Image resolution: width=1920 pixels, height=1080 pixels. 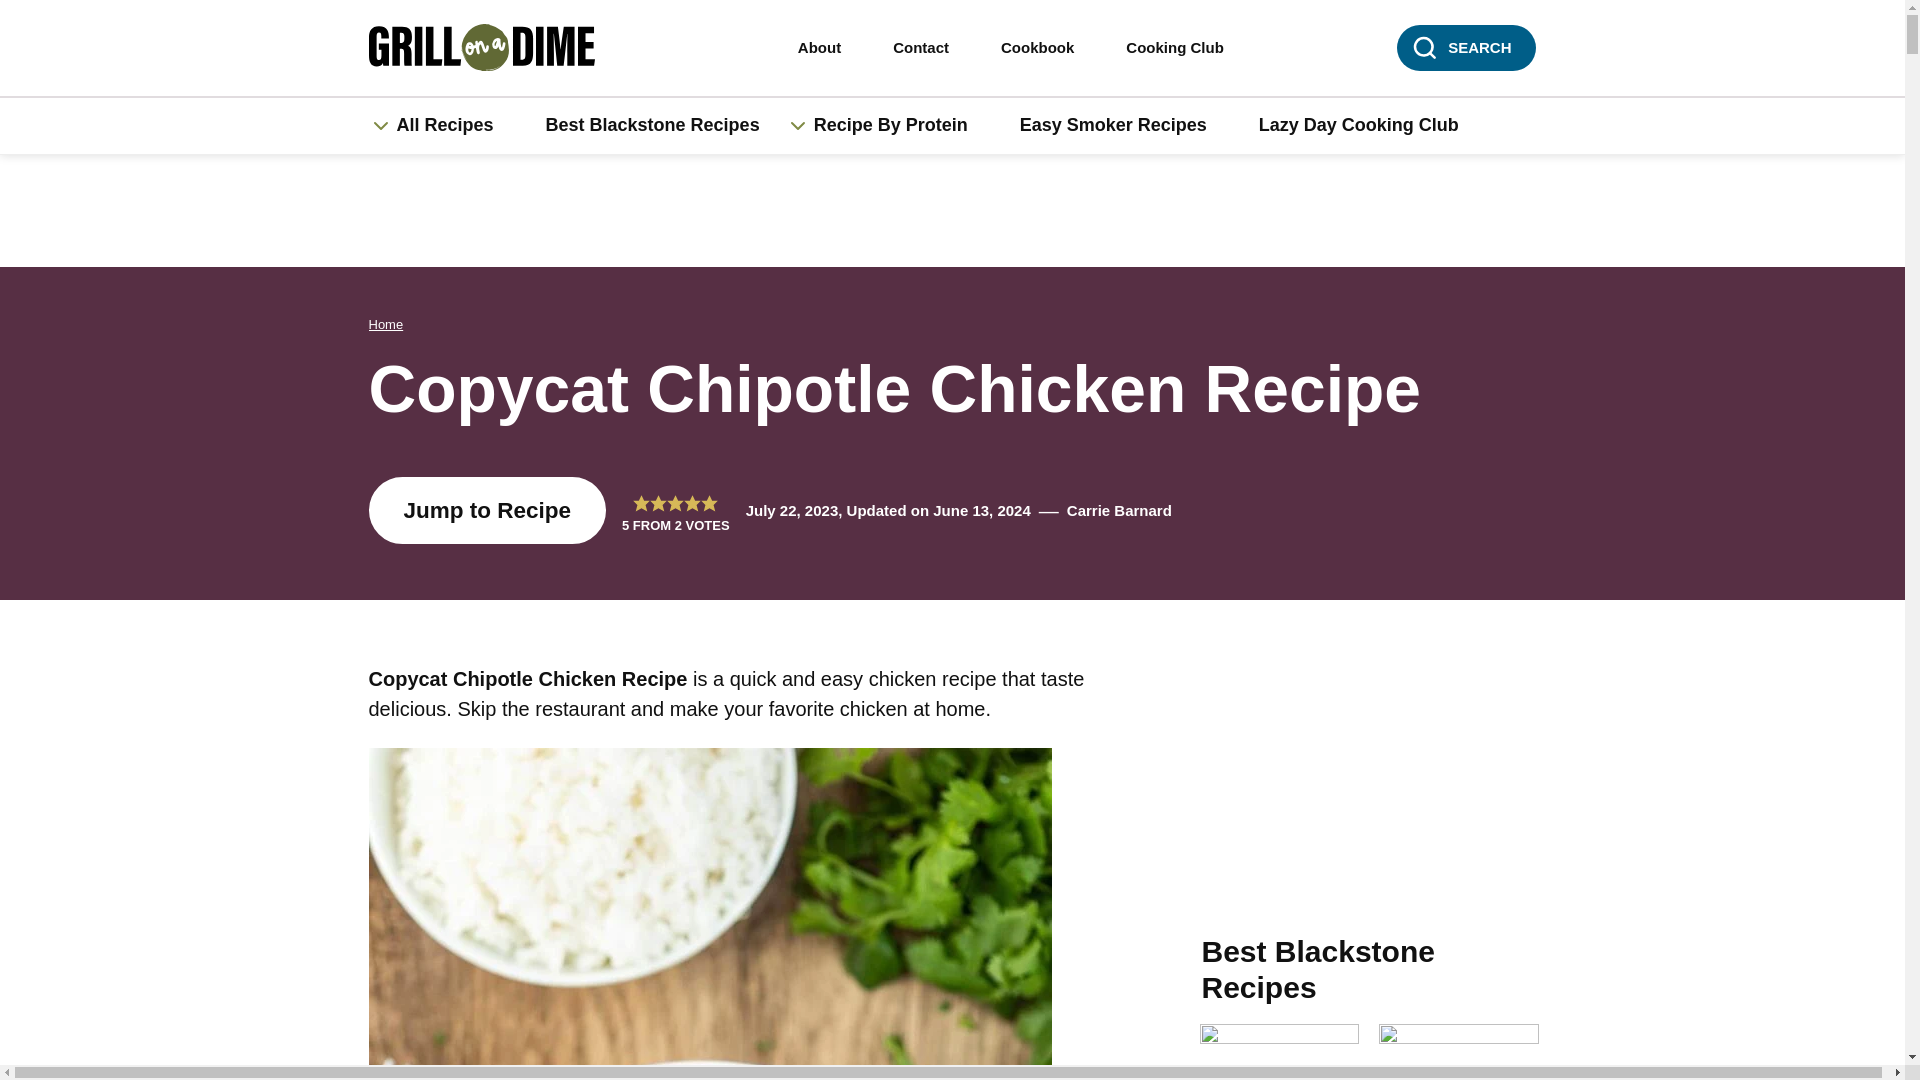 What do you see at coordinates (386, 324) in the screenshot?
I see `Home` at bounding box center [386, 324].